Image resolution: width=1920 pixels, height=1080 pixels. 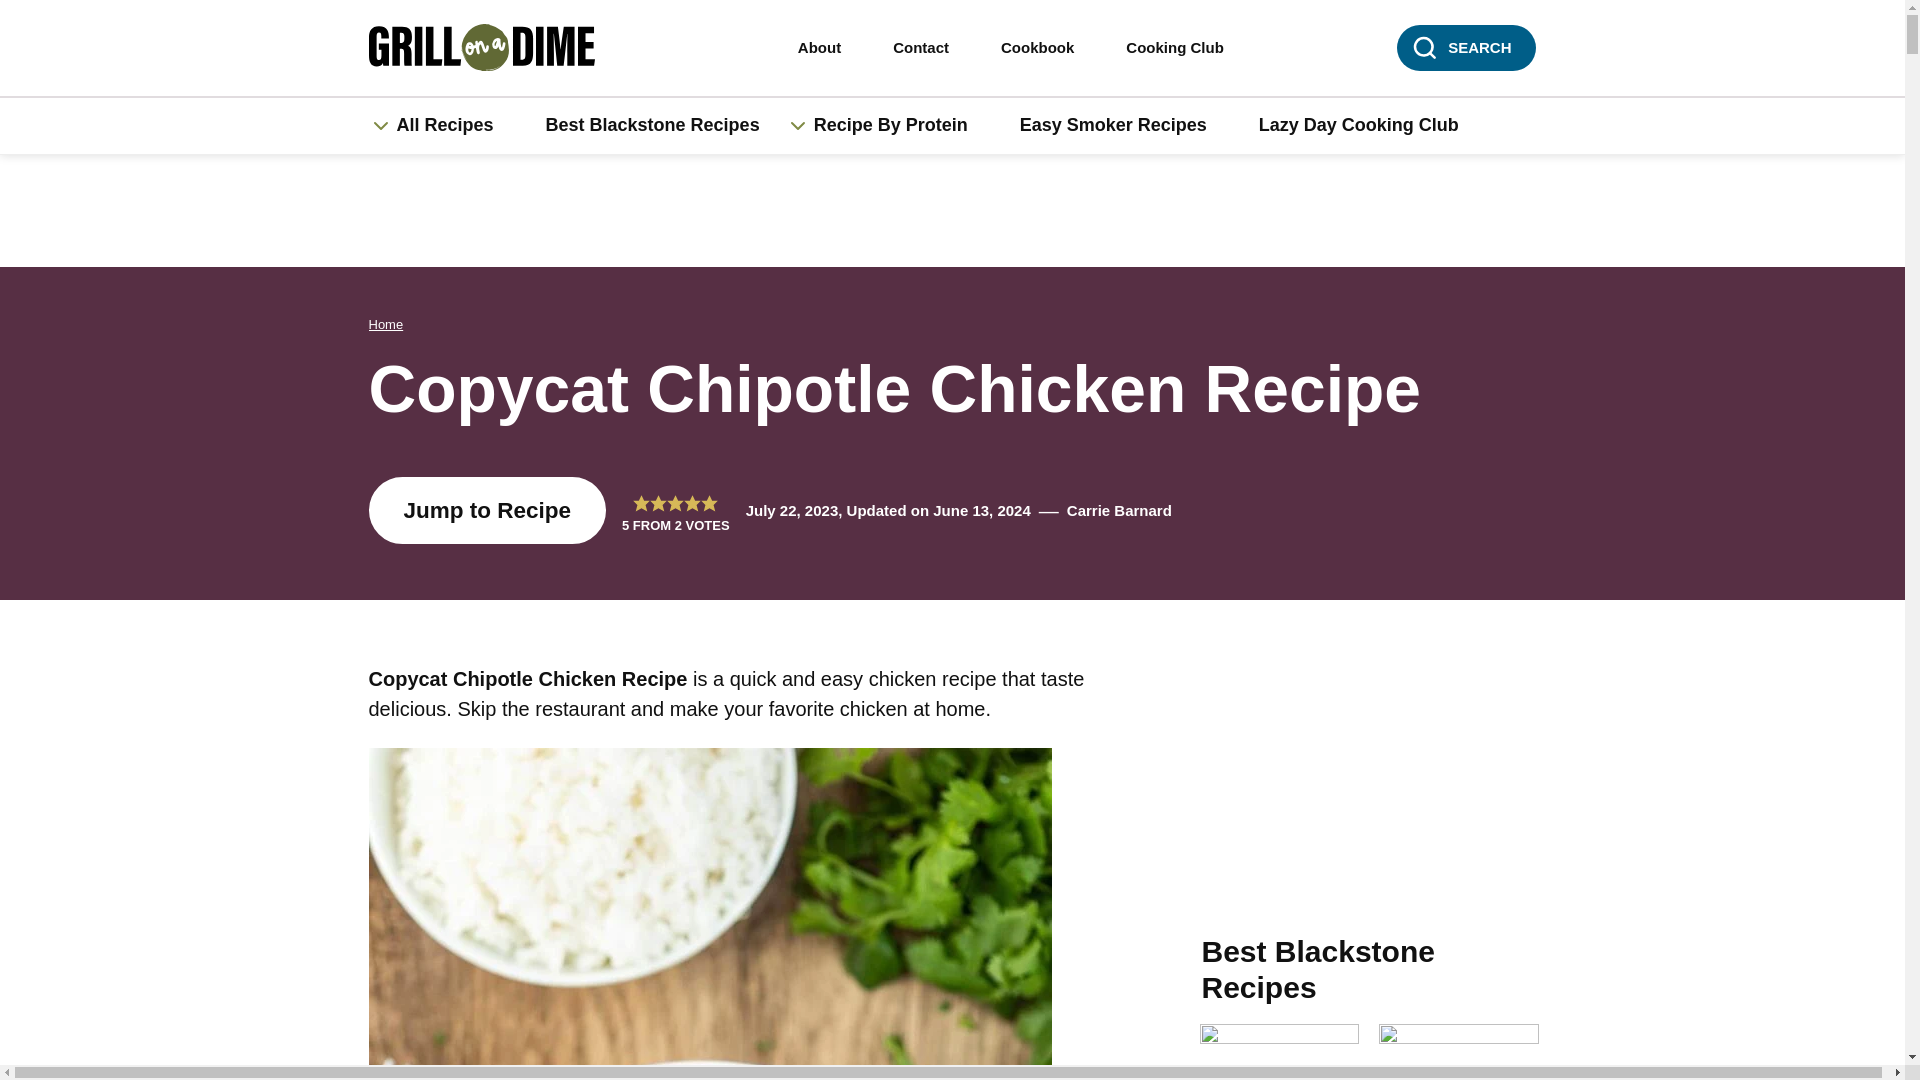 What do you see at coordinates (386, 324) in the screenshot?
I see `Home` at bounding box center [386, 324].